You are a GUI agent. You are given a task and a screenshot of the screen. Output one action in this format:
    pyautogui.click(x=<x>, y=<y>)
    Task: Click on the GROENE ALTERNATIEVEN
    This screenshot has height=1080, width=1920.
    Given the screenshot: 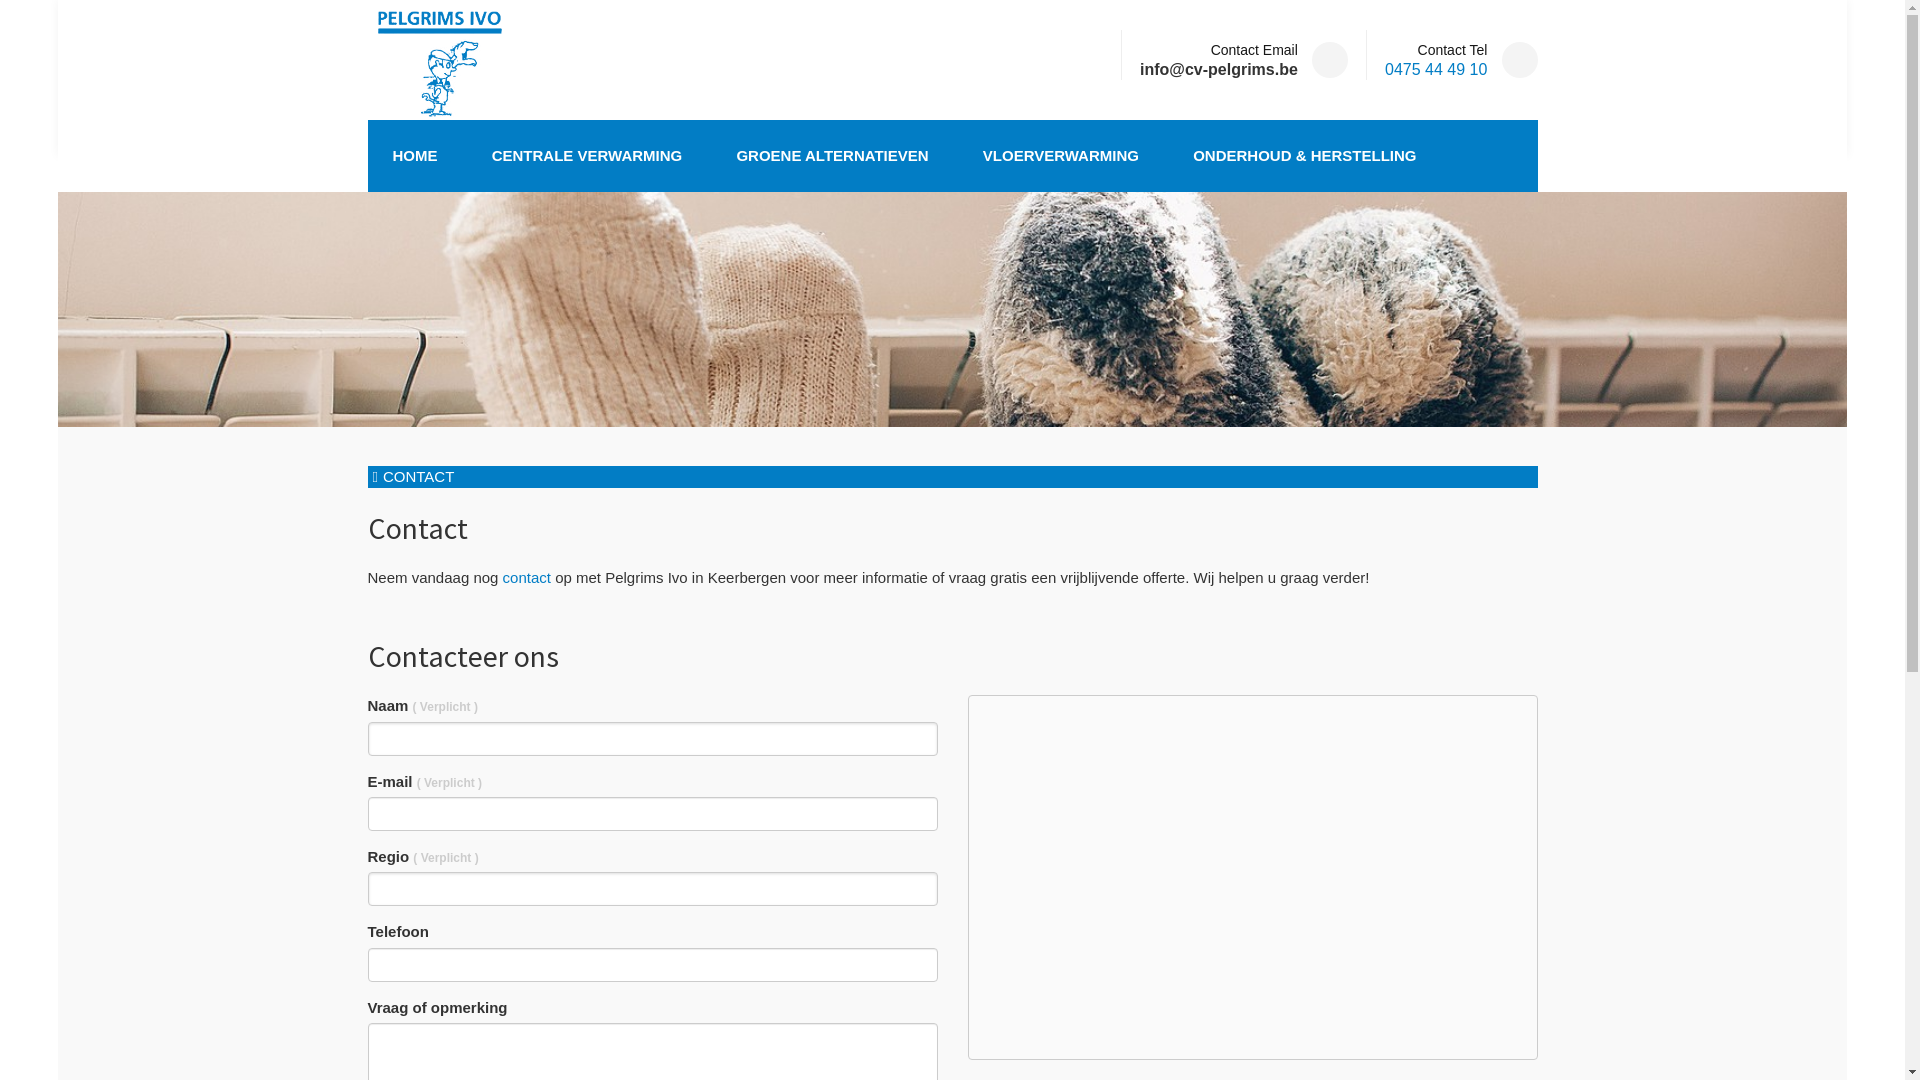 What is the action you would take?
    pyautogui.click(x=832, y=156)
    